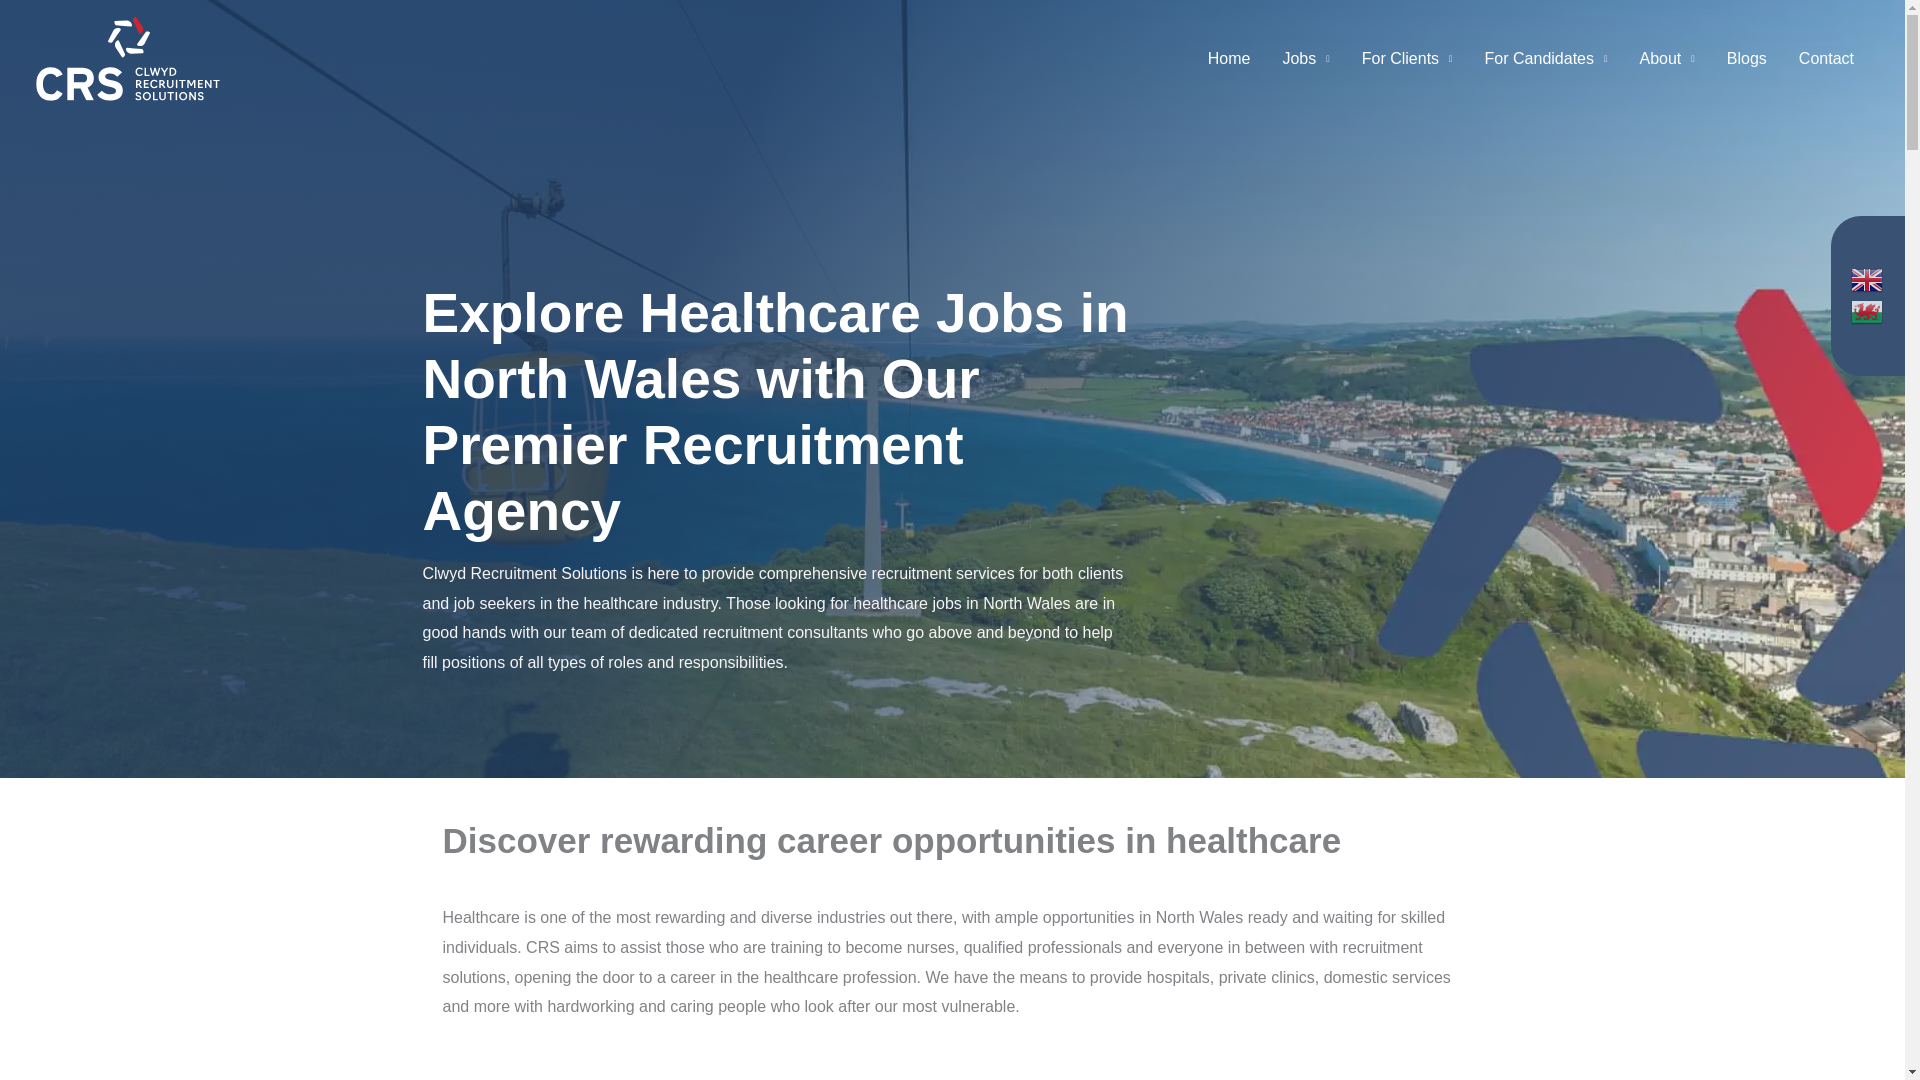 The height and width of the screenshot is (1080, 1920). Describe the element at coordinates (1305, 58) in the screenshot. I see `Jobs` at that location.